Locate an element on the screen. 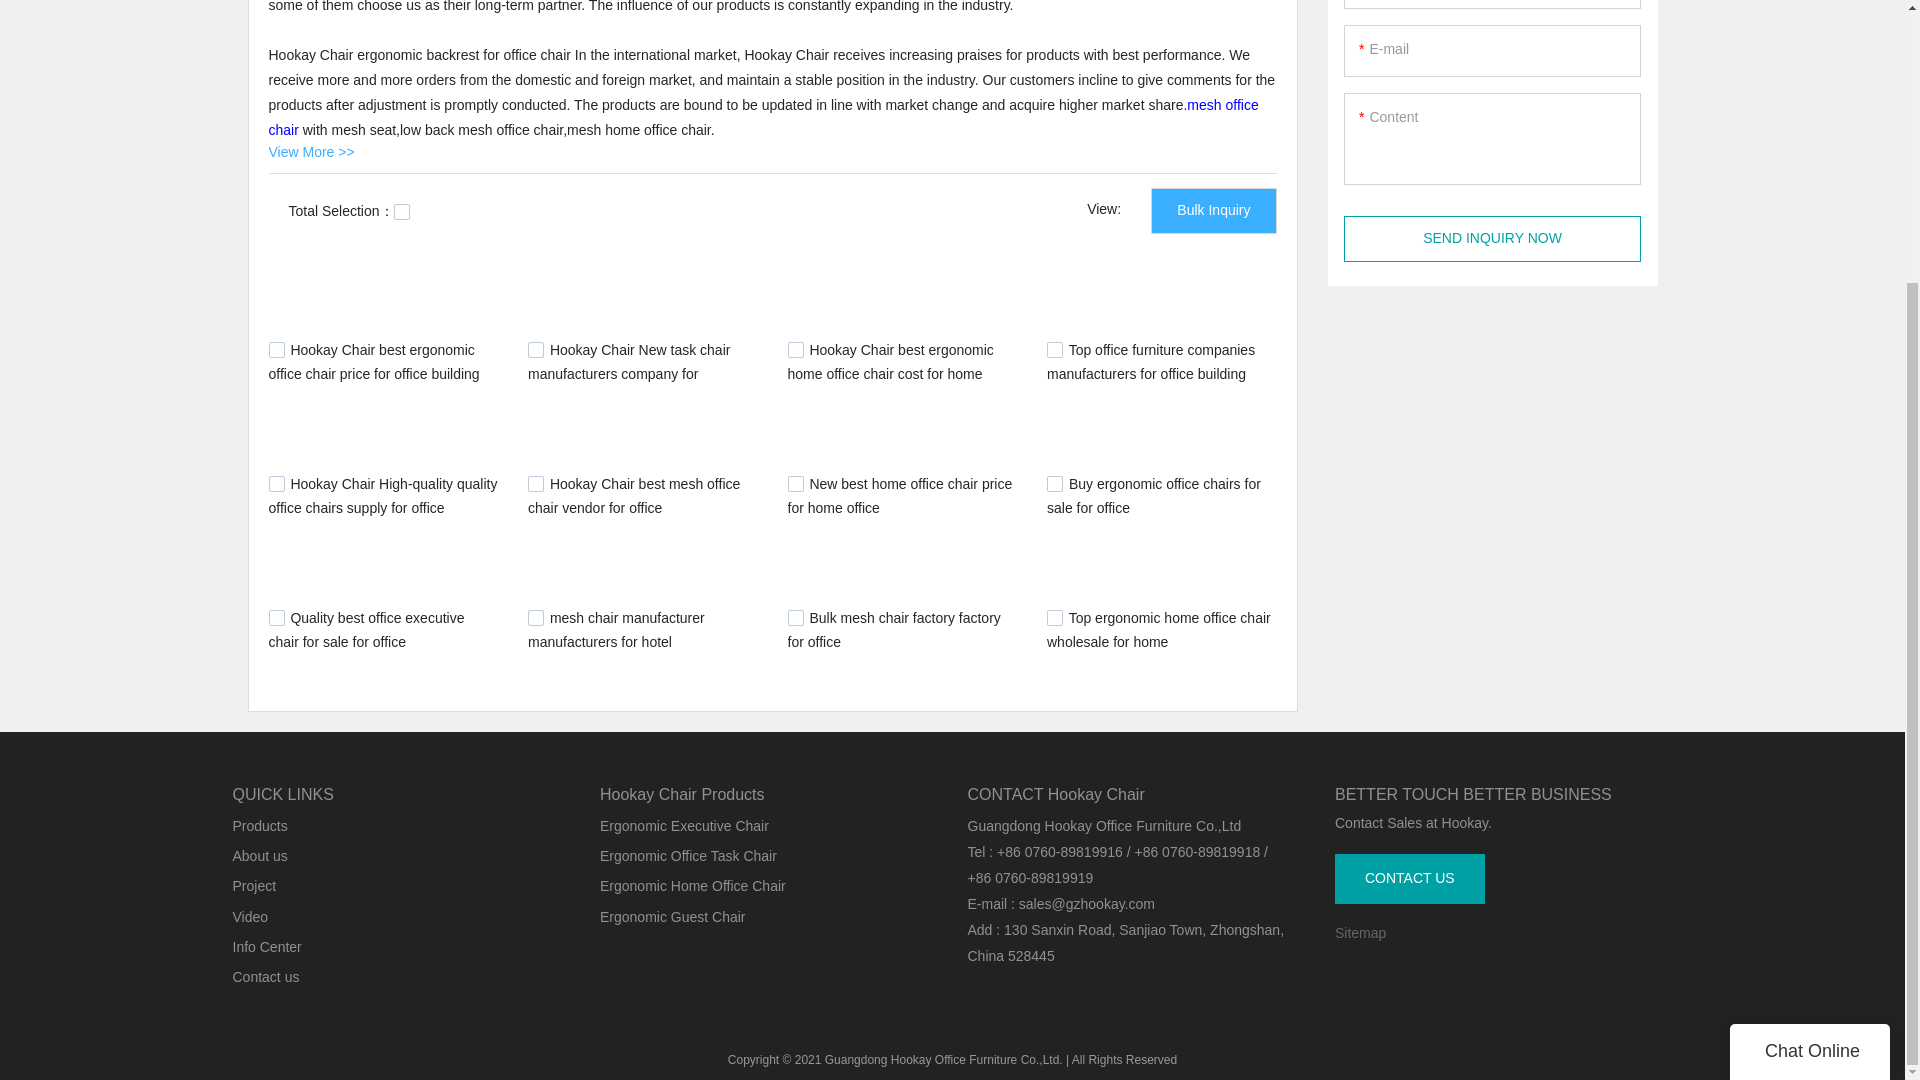 The height and width of the screenshot is (1080, 1920). Bulk mesh chair factory factory for office is located at coordinates (894, 630).